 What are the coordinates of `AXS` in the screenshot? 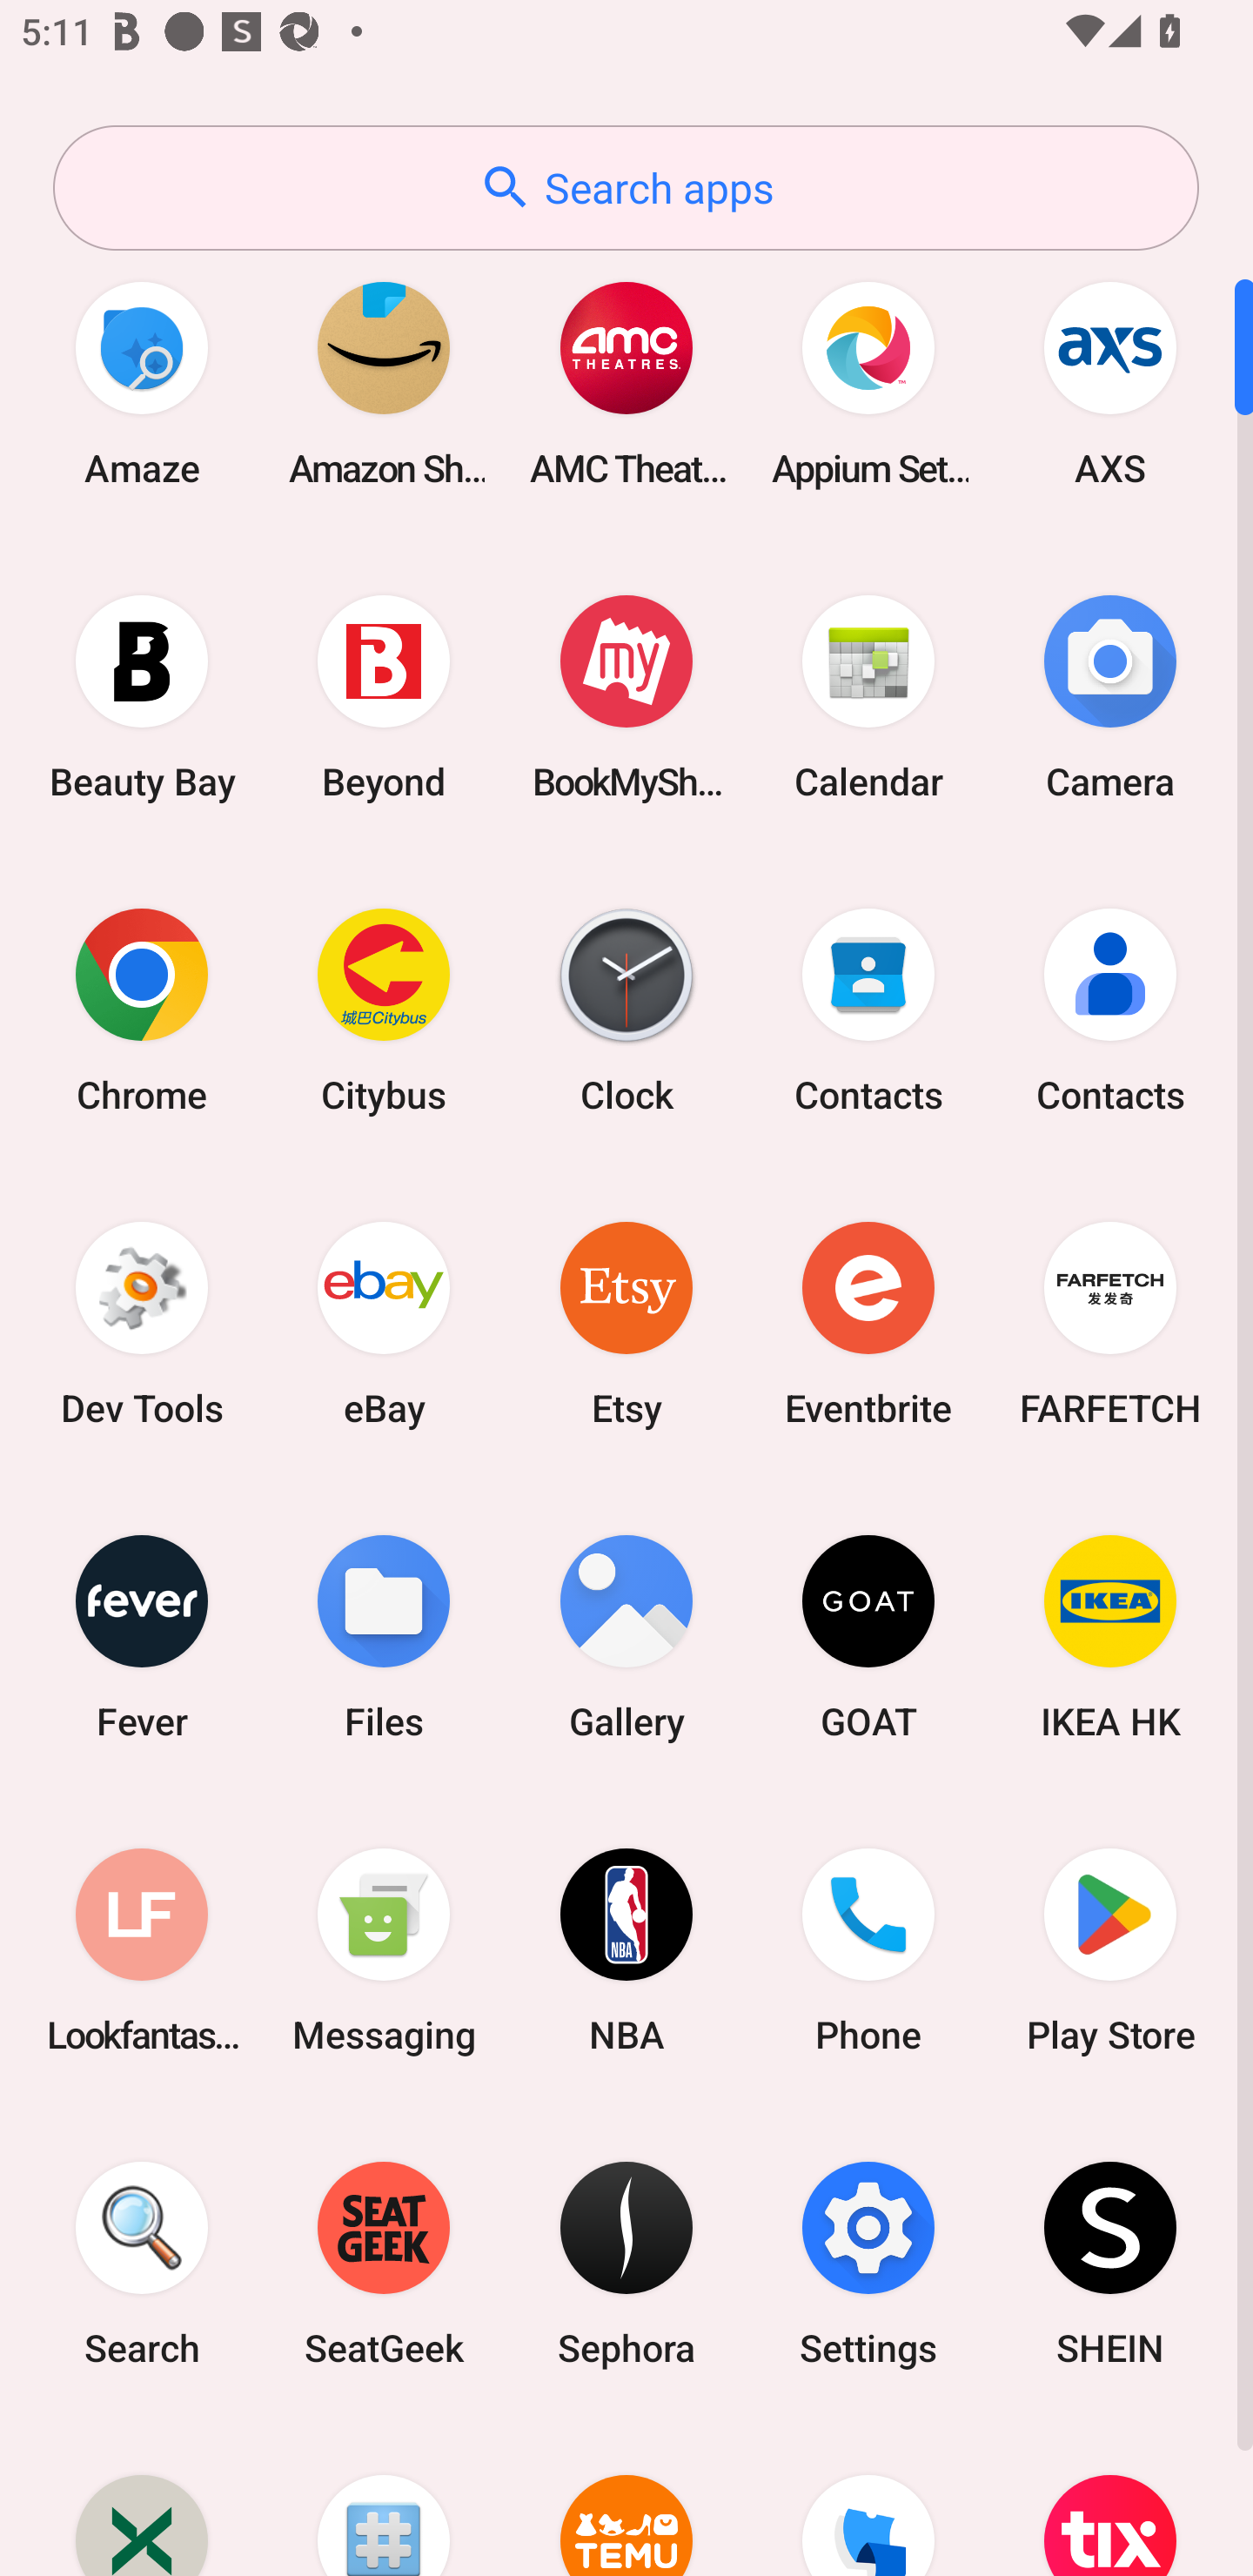 It's located at (1110, 383).